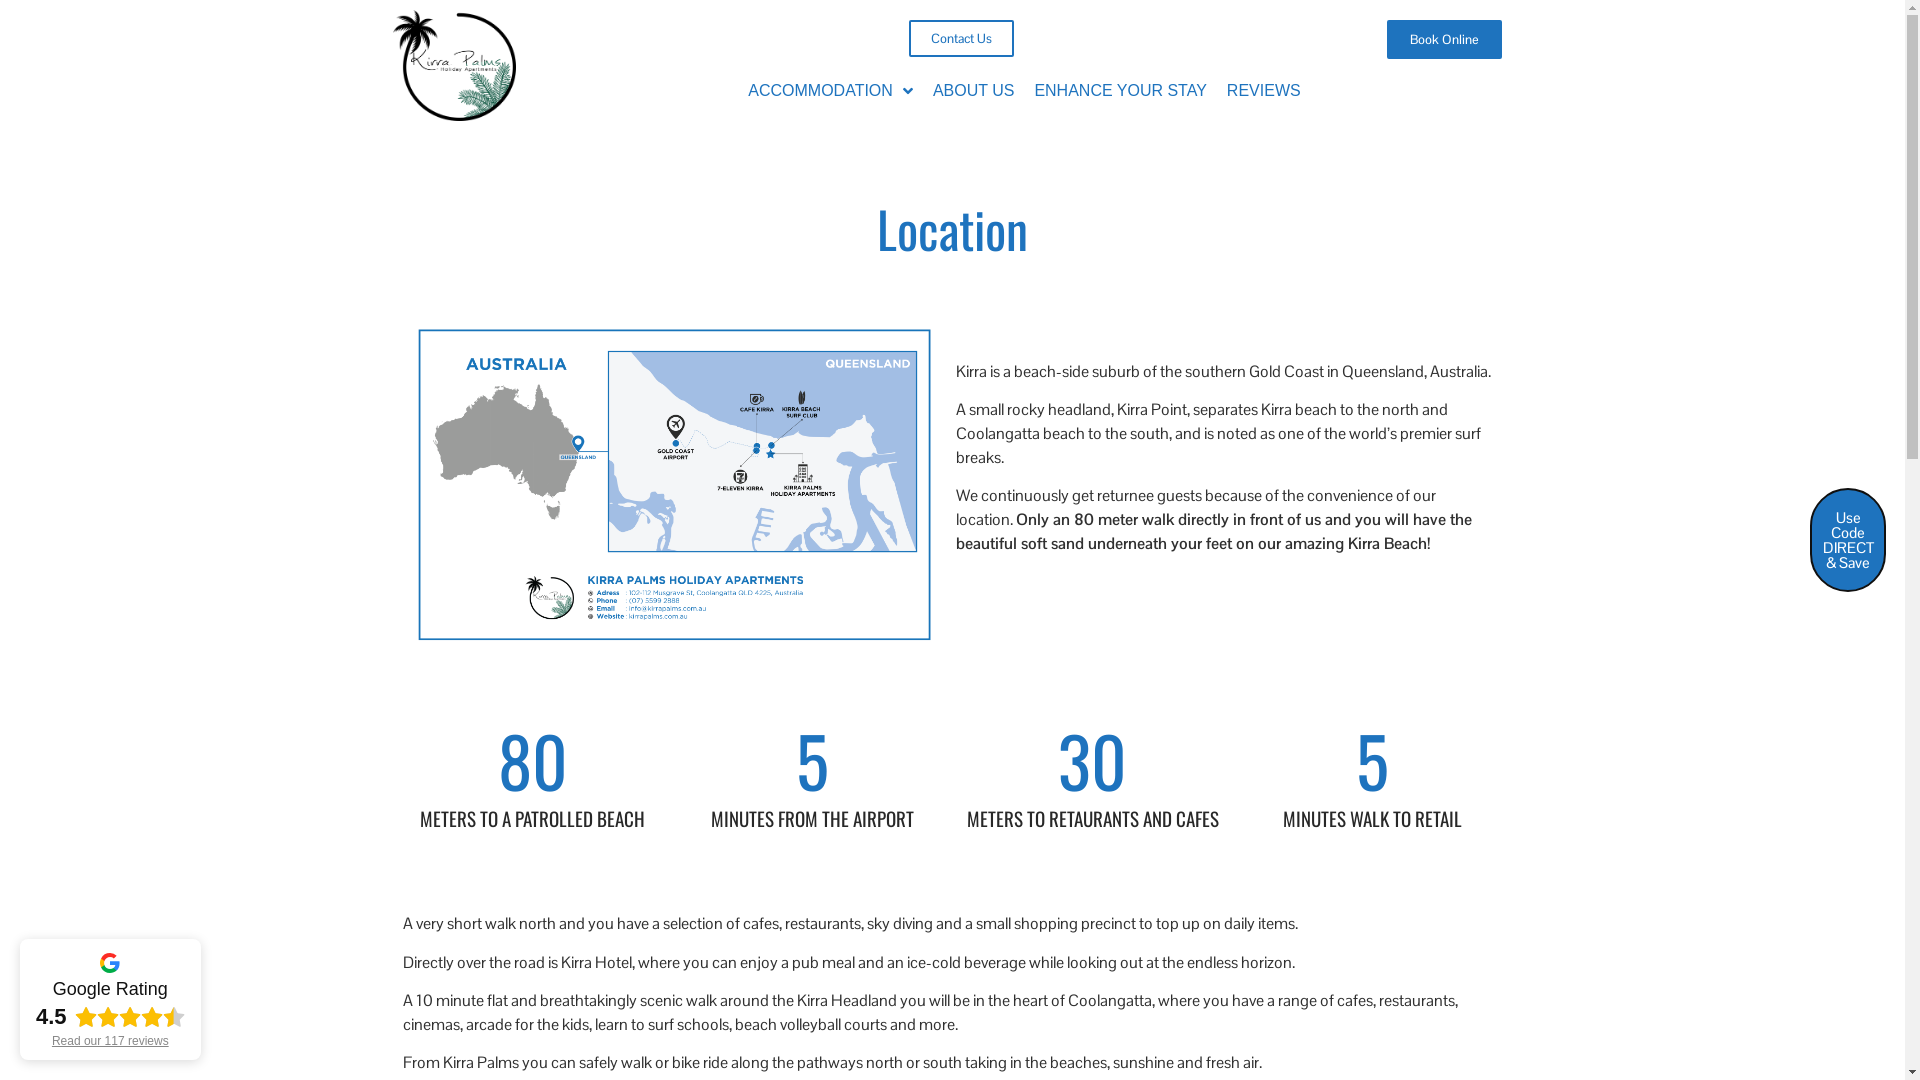 The height and width of the screenshot is (1080, 1920). Describe the element at coordinates (1444, 40) in the screenshot. I see `Book Online` at that location.